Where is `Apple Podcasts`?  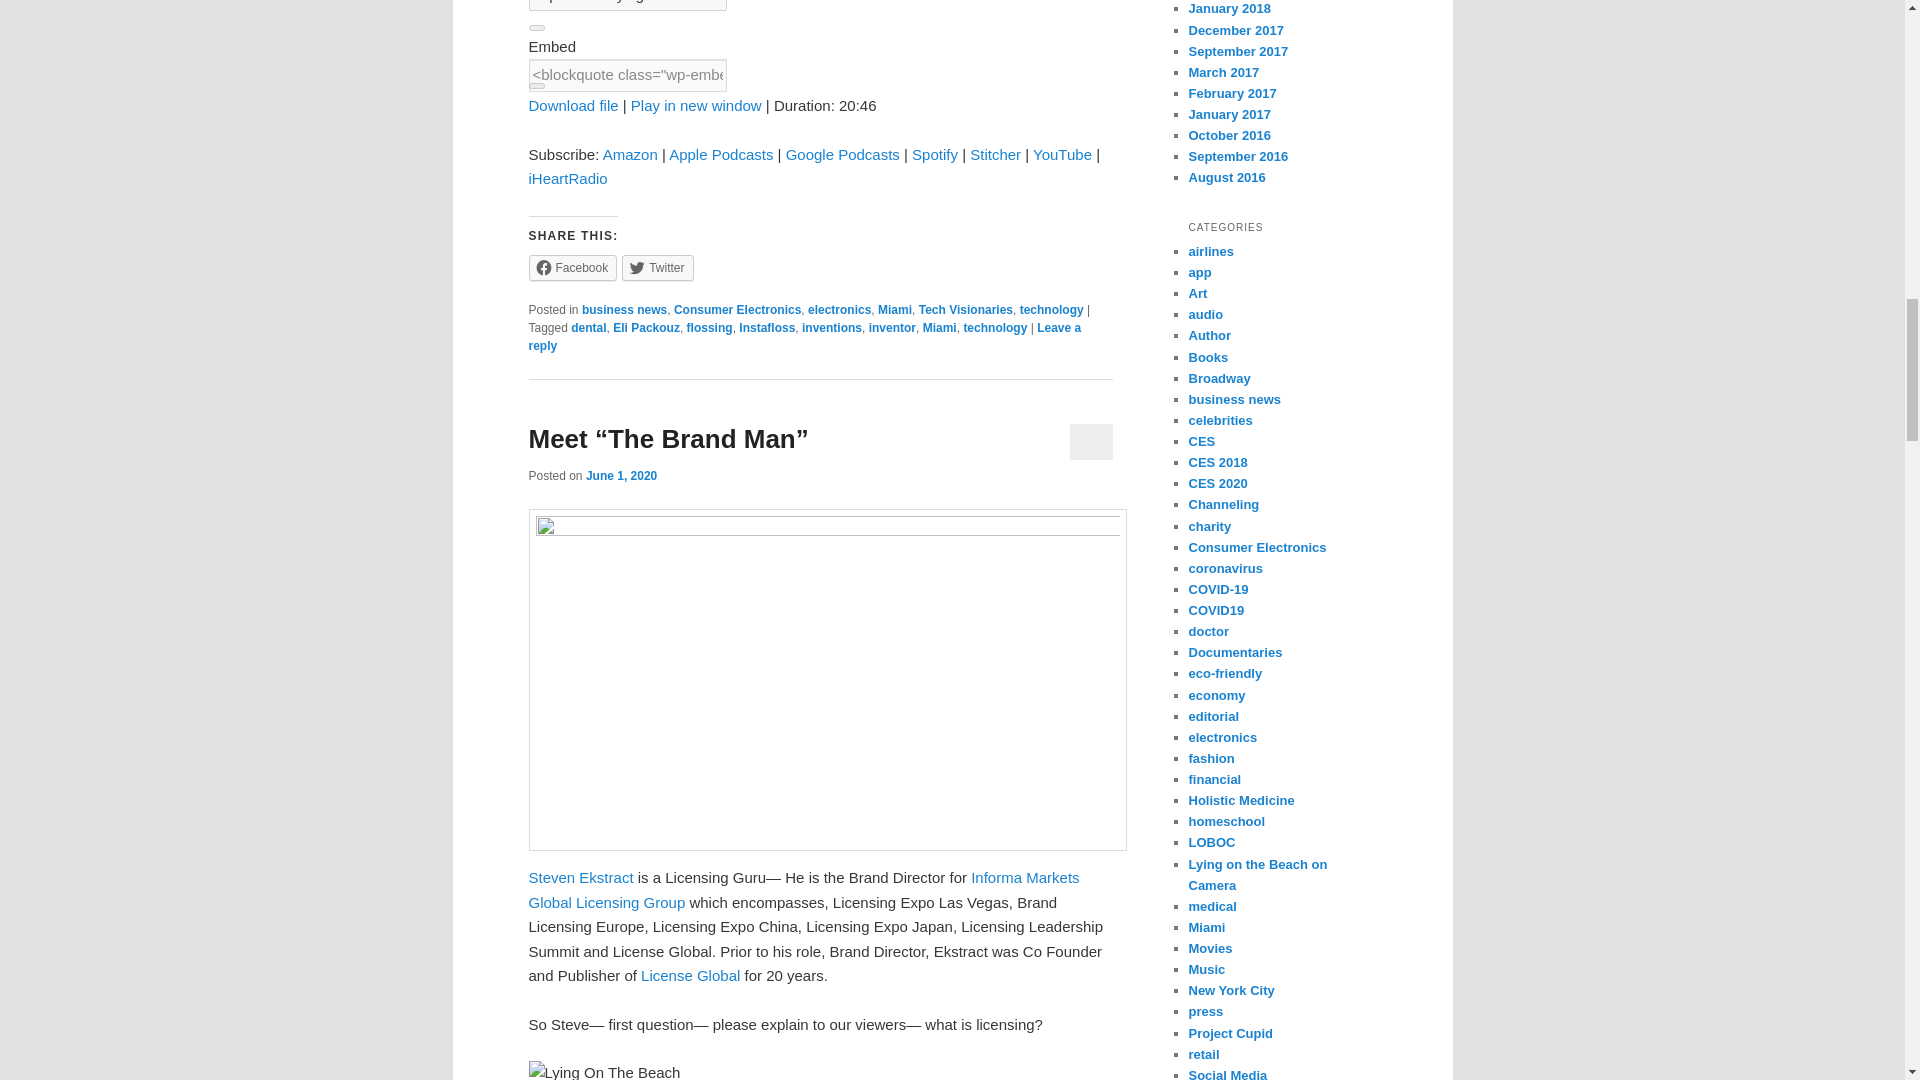
Apple Podcasts is located at coordinates (720, 154).